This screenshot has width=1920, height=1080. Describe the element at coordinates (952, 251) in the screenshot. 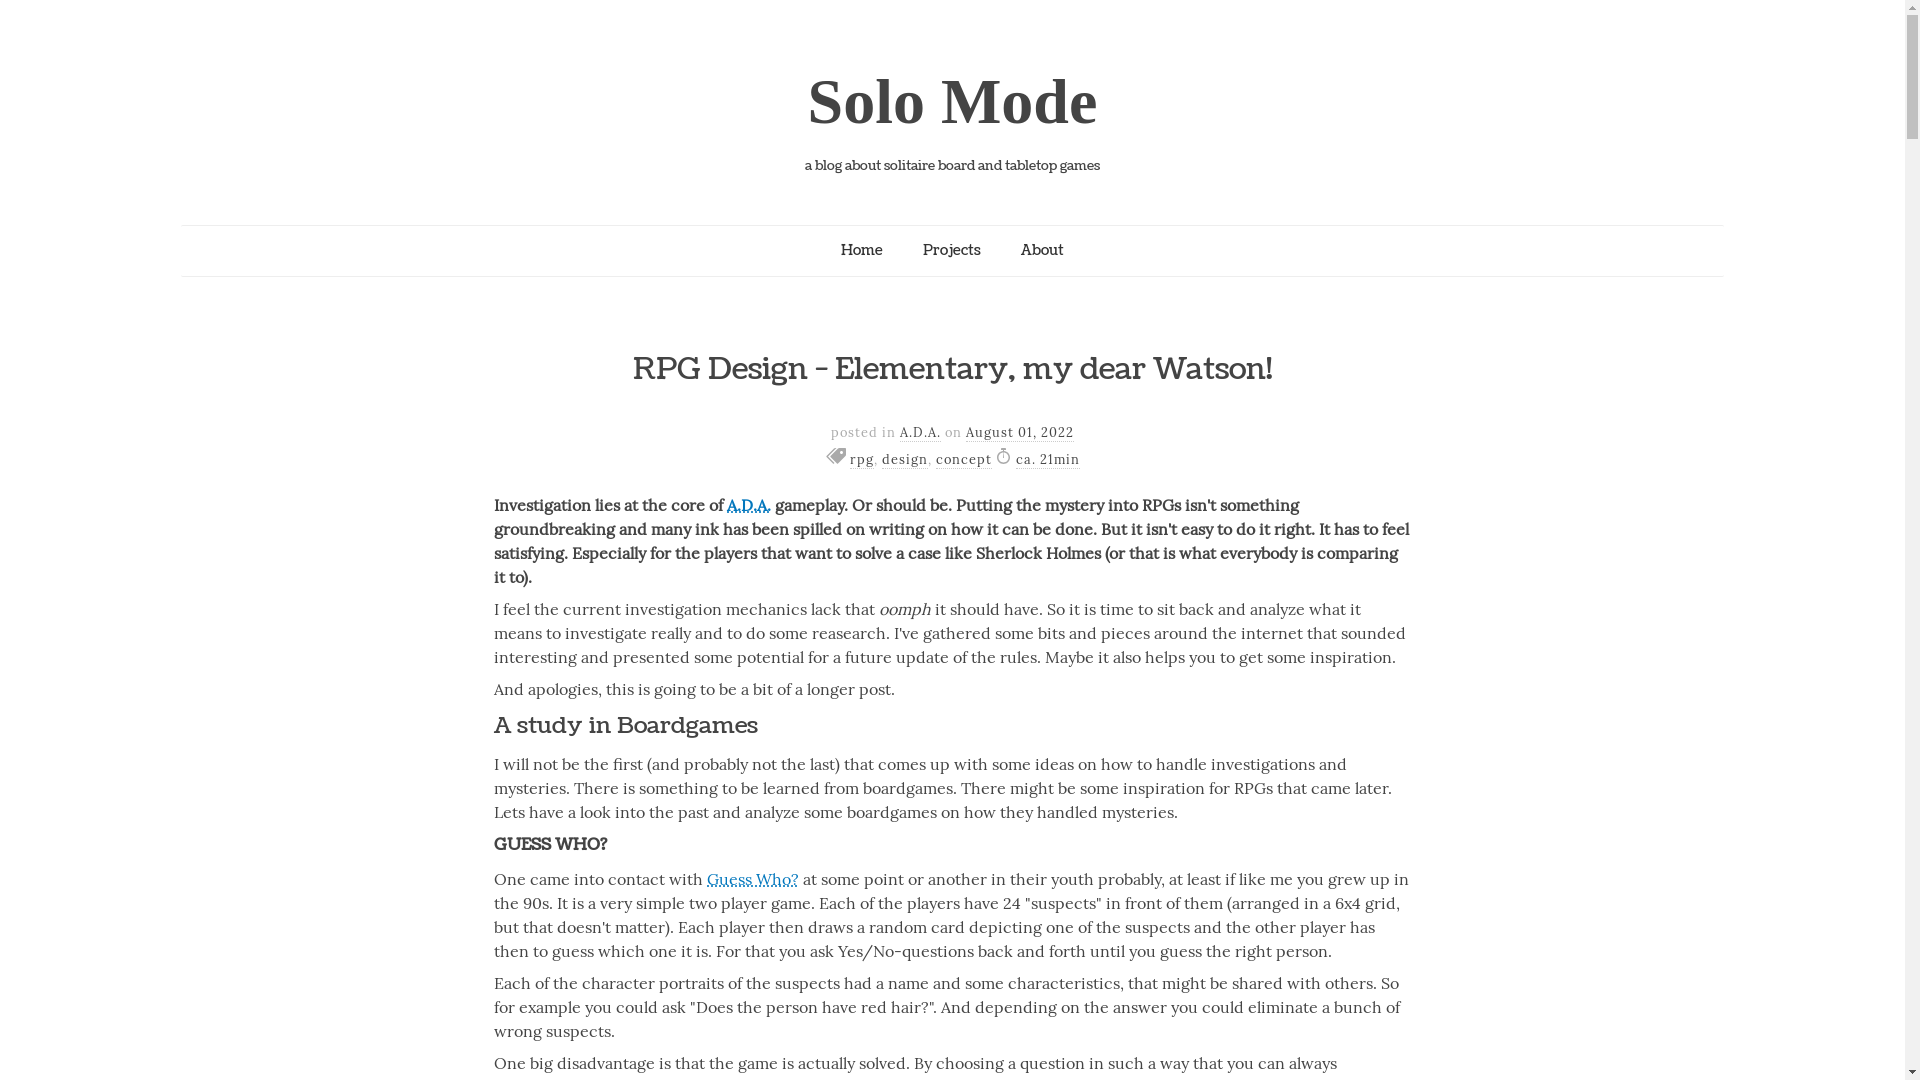

I see `Projects` at that location.